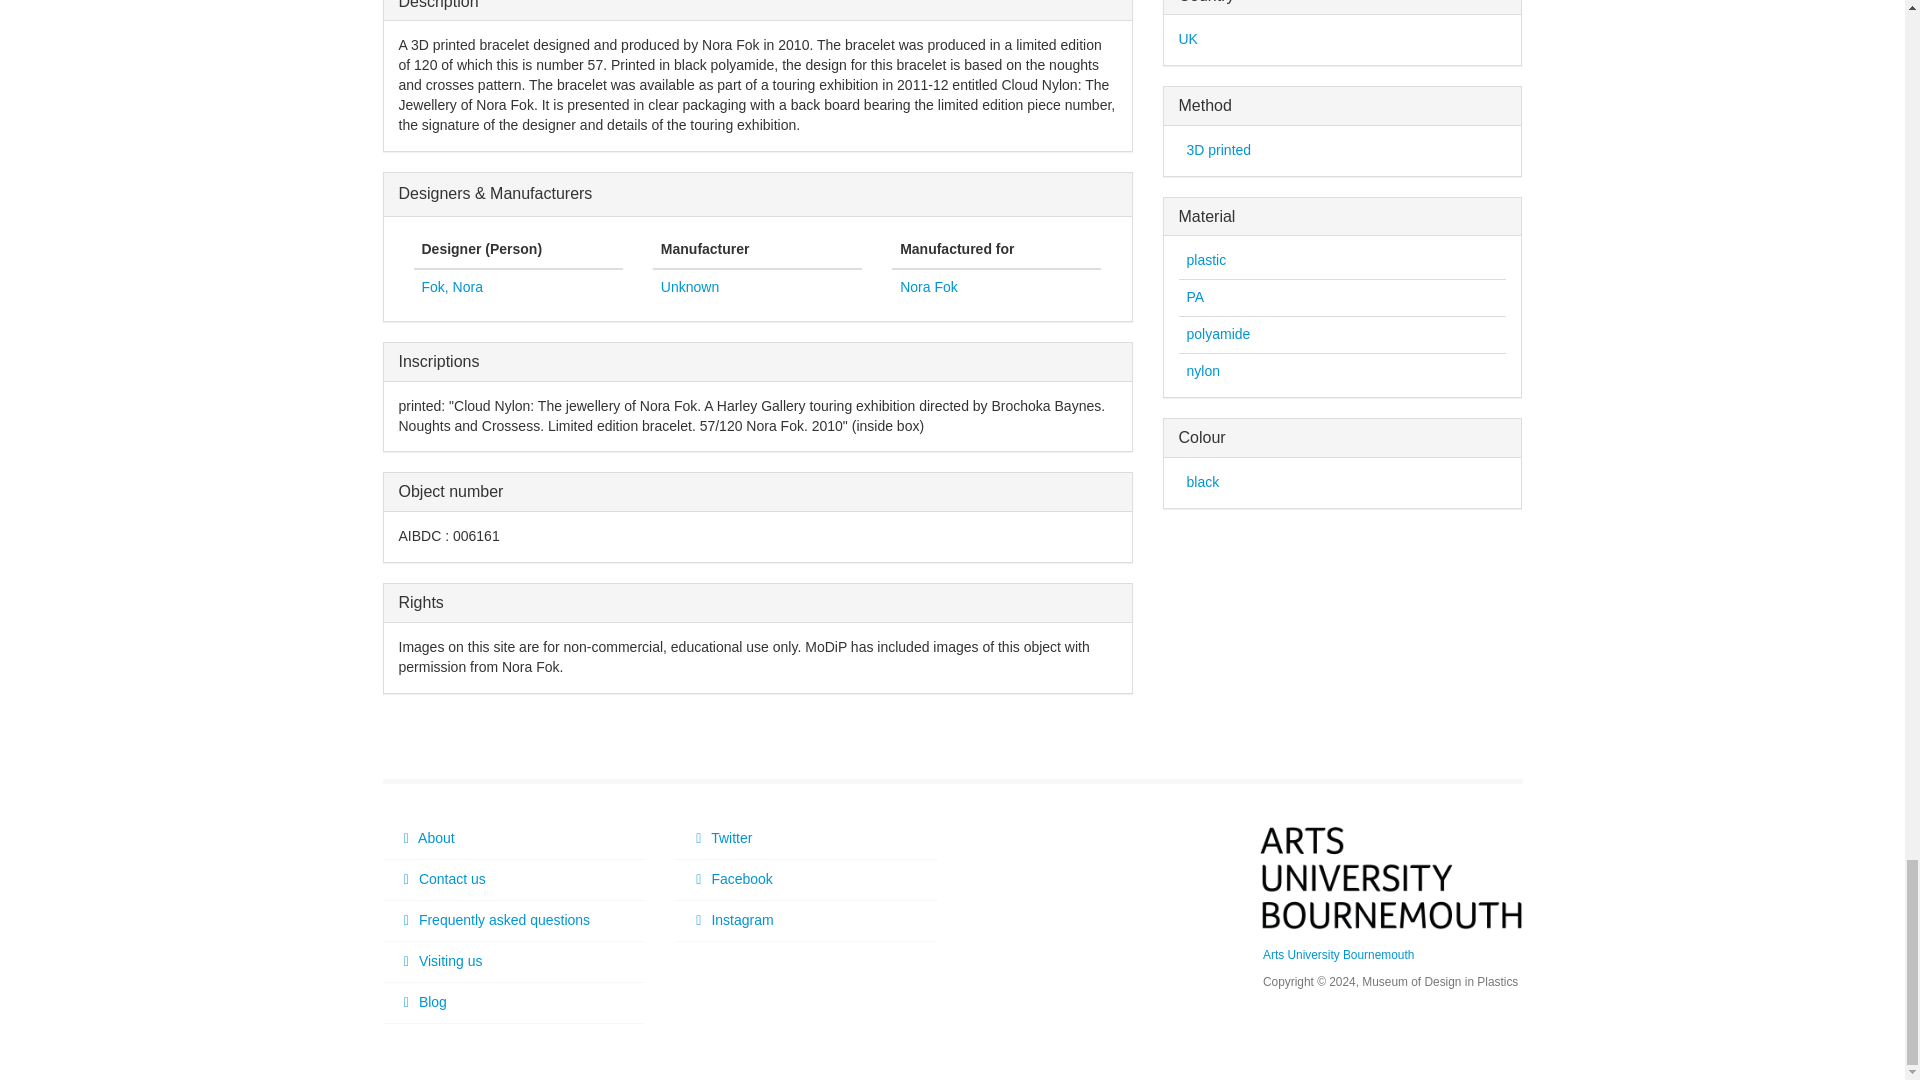  I want to click on Find us on Facebook, so click(806, 879).